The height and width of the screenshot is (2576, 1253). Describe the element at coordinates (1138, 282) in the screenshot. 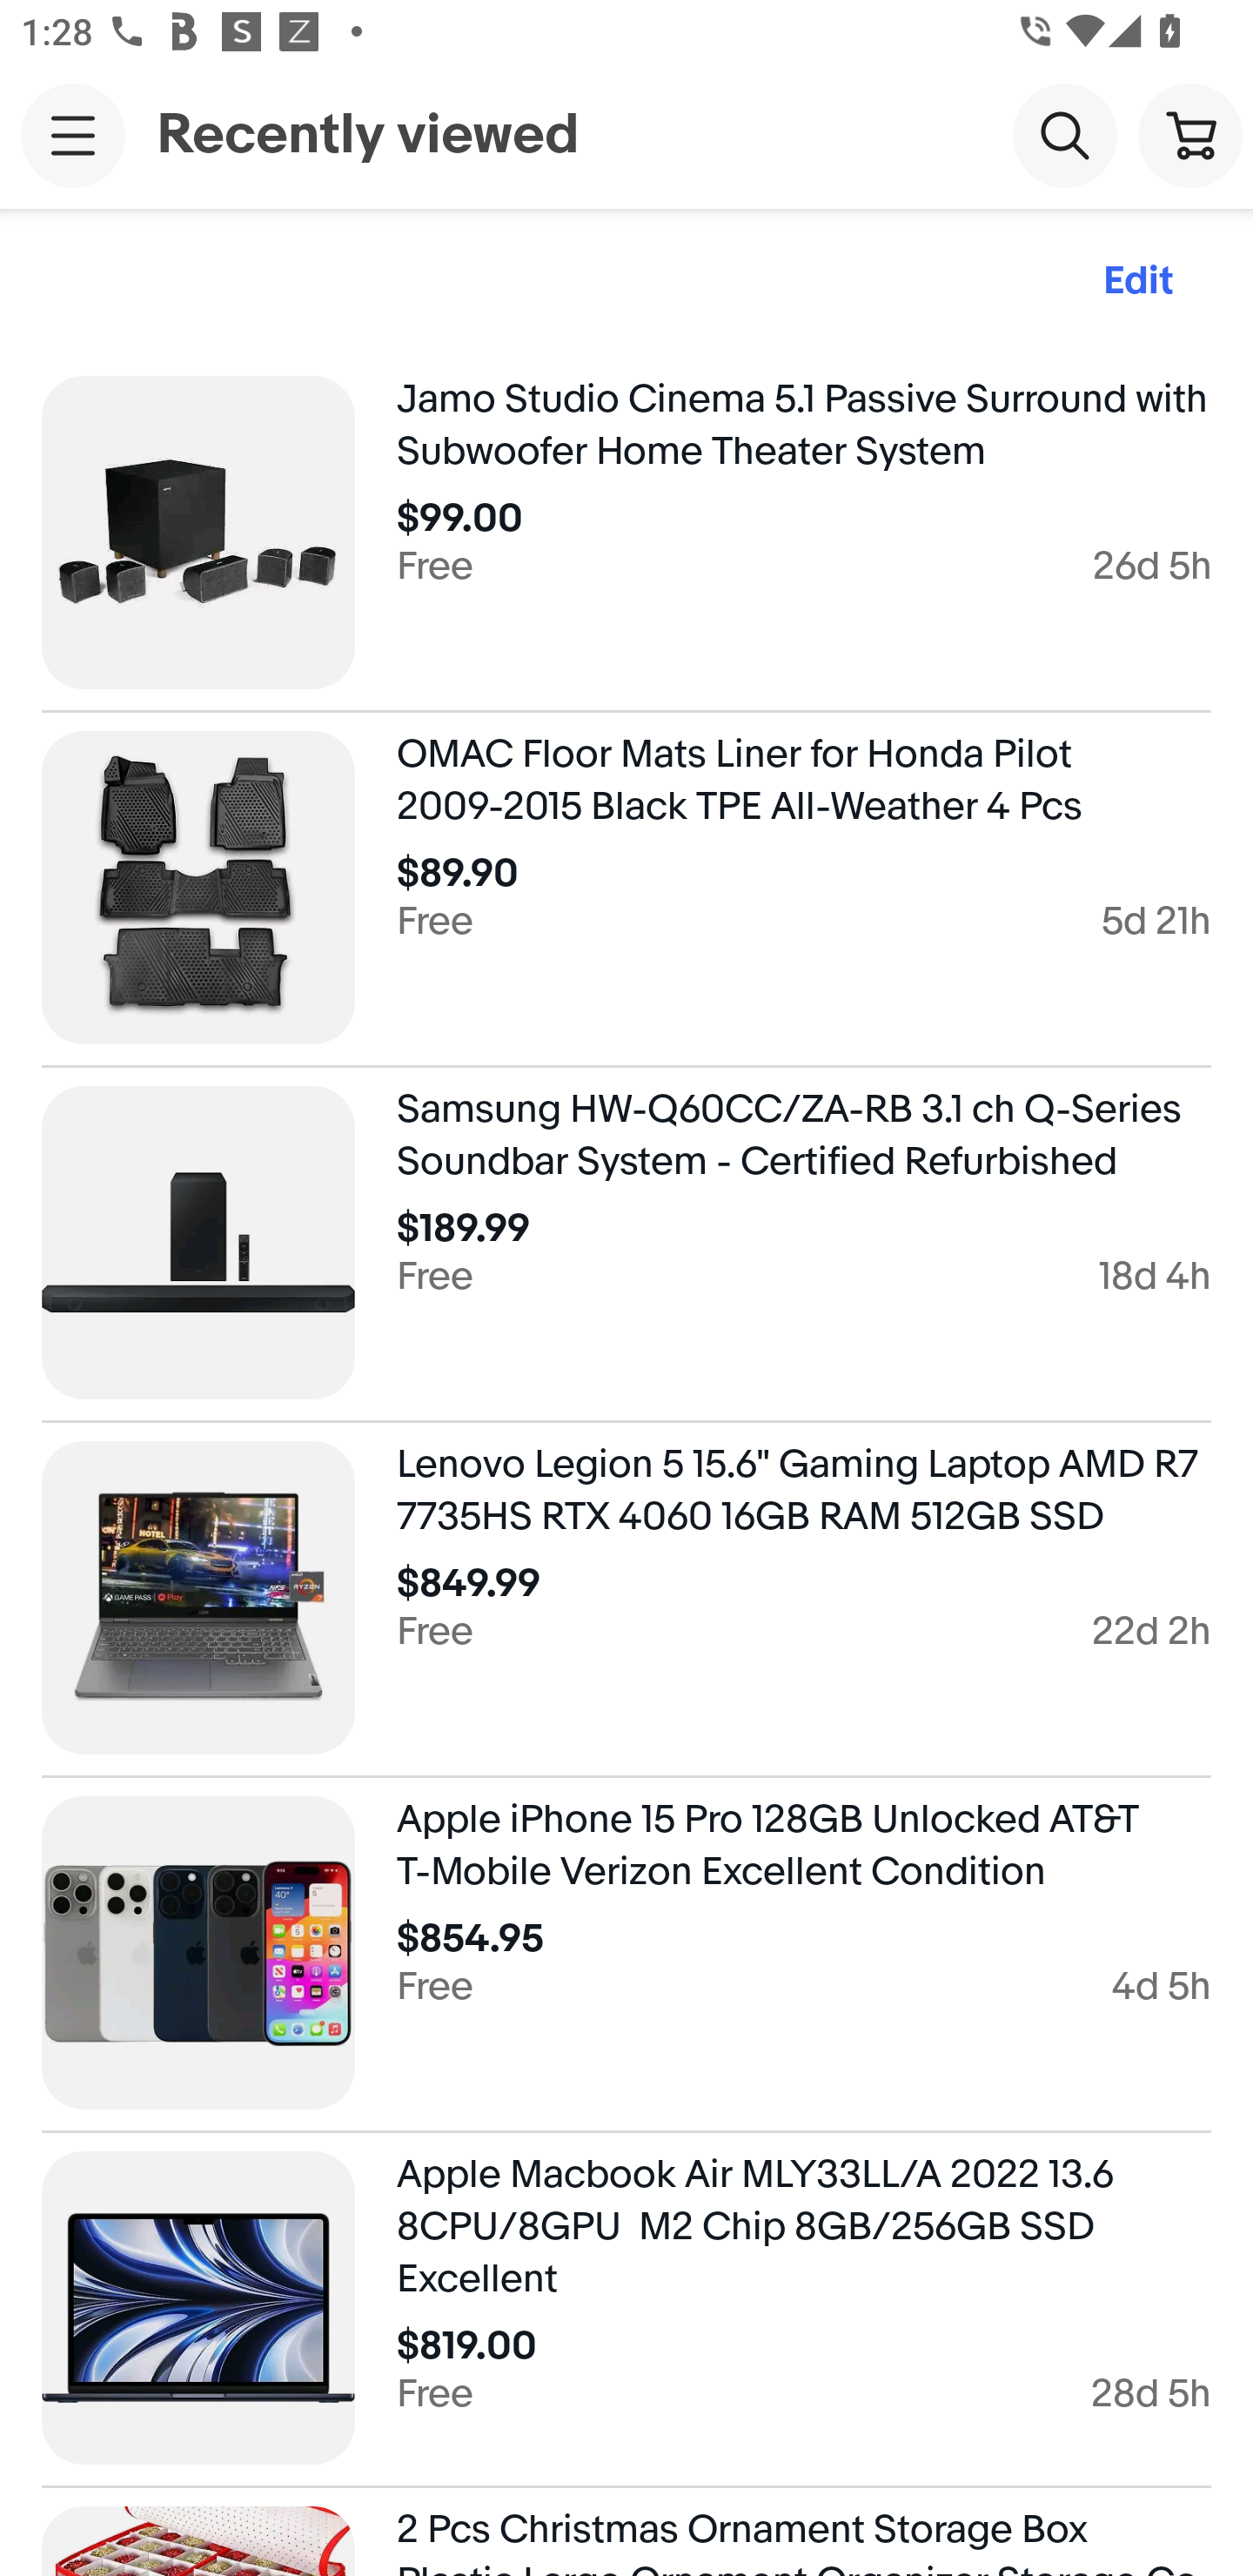

I see `Edit` at that location.